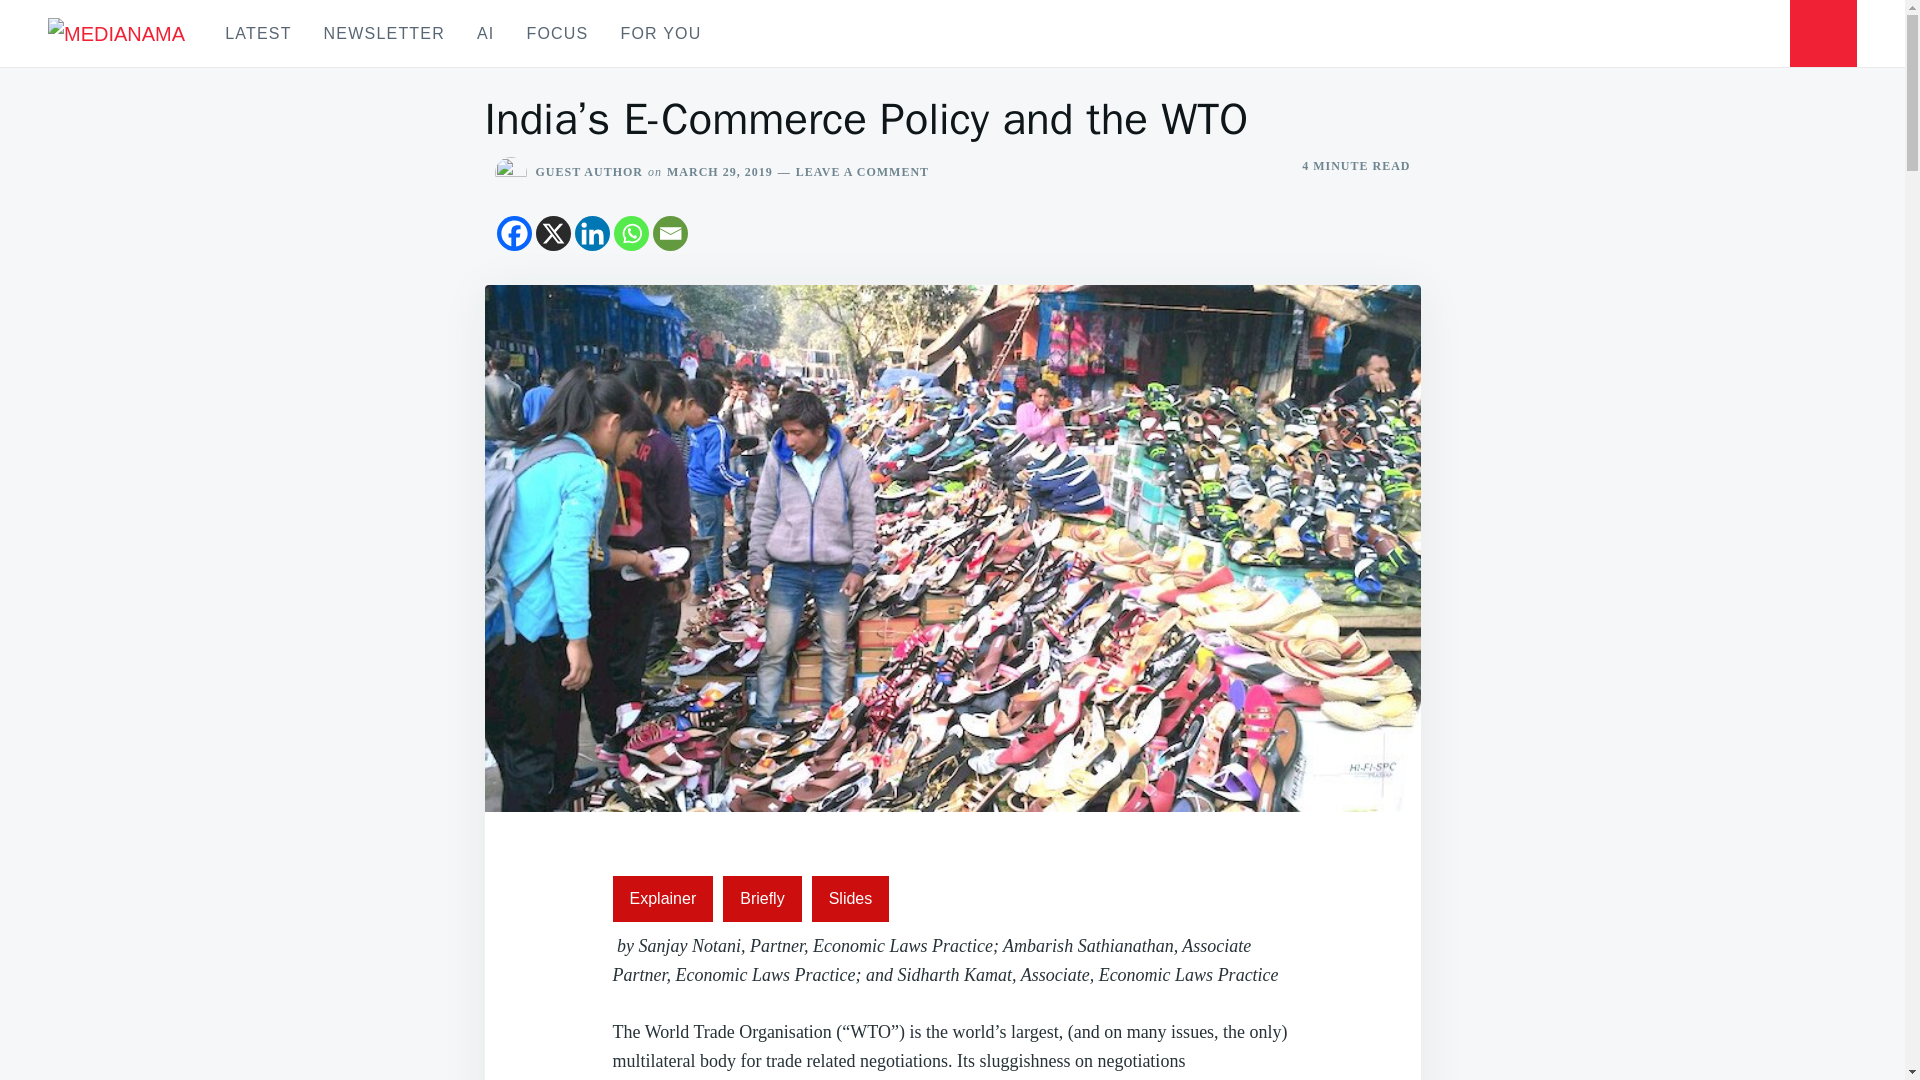 The width and height of the screenshot is (1920, 1080). Describe the element at coordinates (258, 33) in the screenshot. I see `LATEST` at that location.